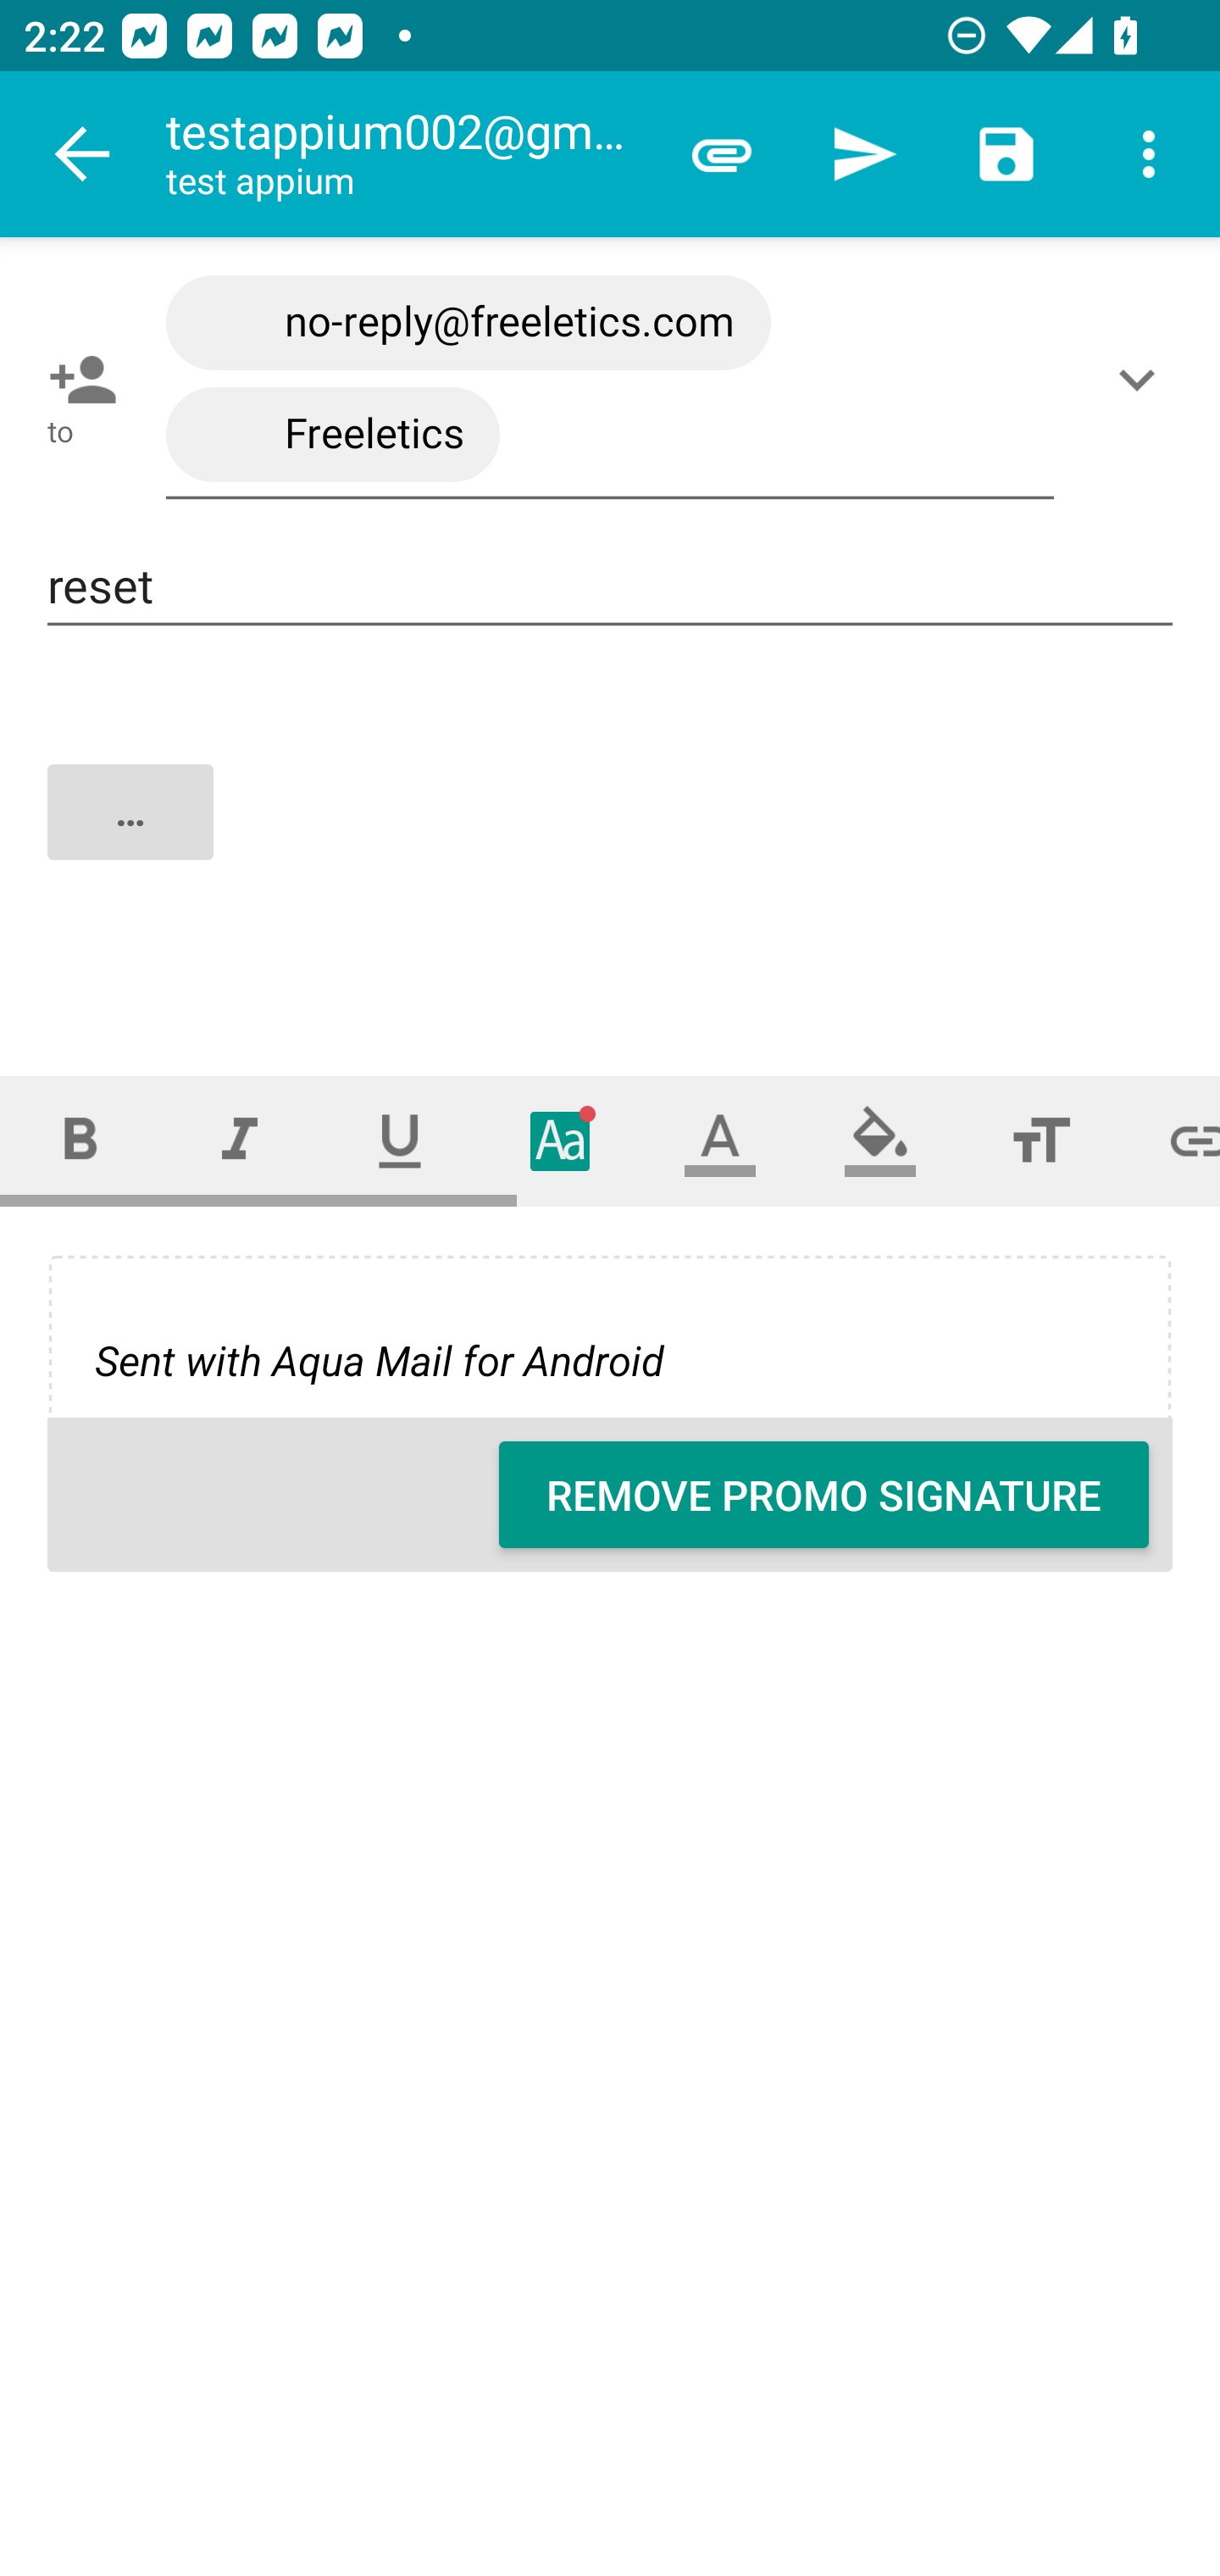 The image size is (1220, 2576). What do you see at coordinates (610, 586) in the screenshot?
I see `reset` at bounding box center [610, 586].